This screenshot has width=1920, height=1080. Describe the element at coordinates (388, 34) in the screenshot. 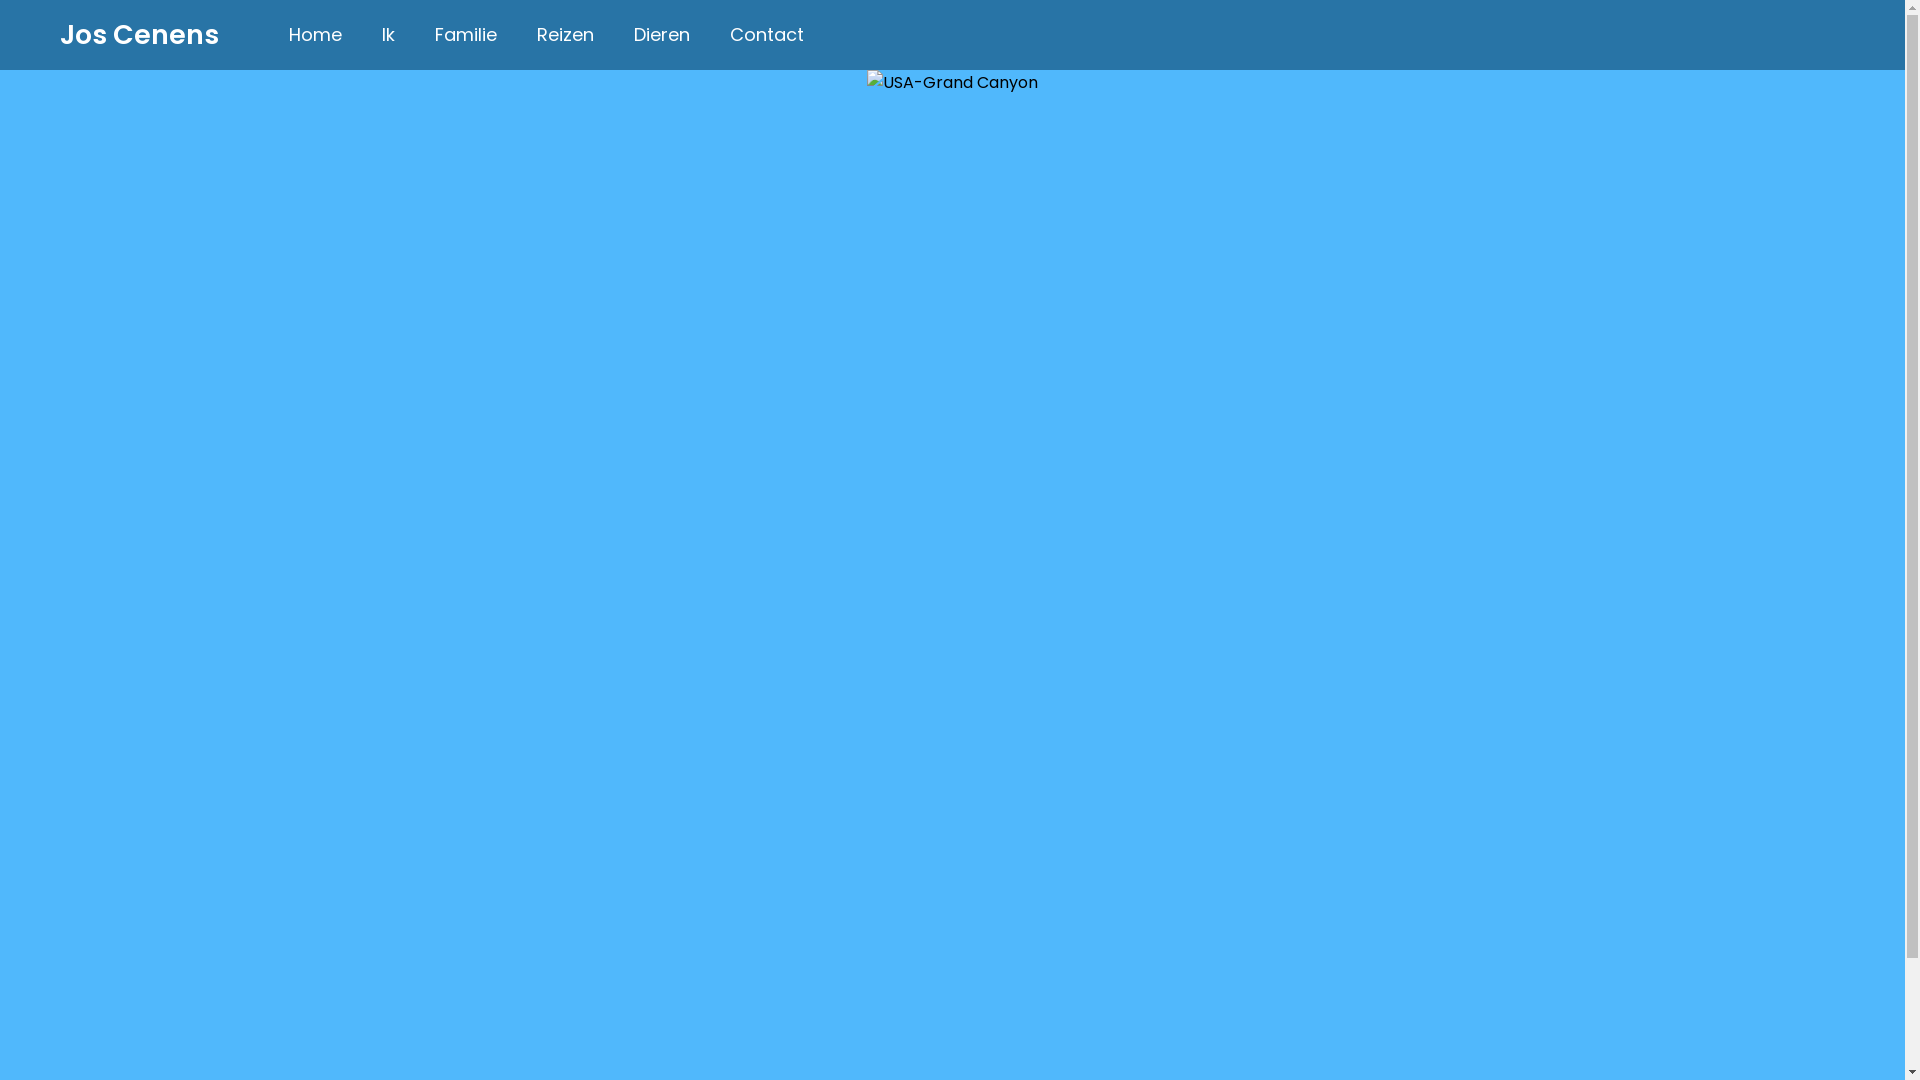

I see `Ik` at that location.